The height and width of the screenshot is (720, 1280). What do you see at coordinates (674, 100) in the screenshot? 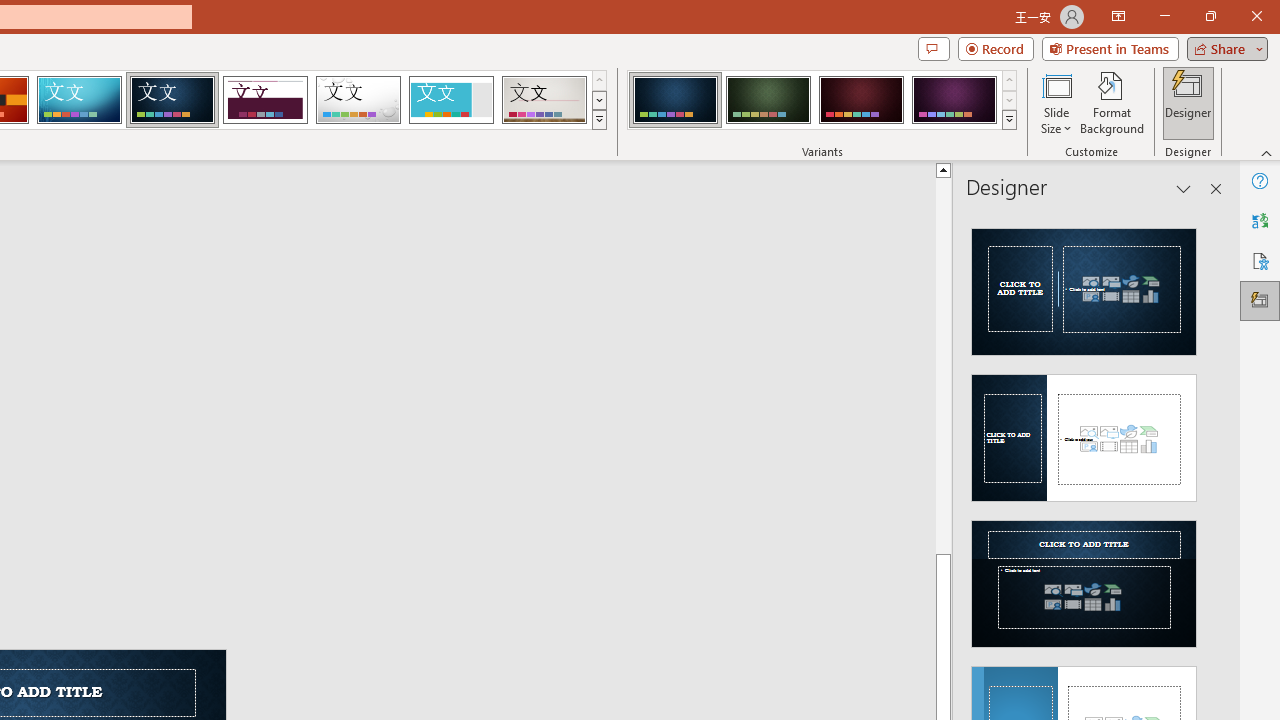
I see `Damask Variant 1` at bounding box center [674, 100].